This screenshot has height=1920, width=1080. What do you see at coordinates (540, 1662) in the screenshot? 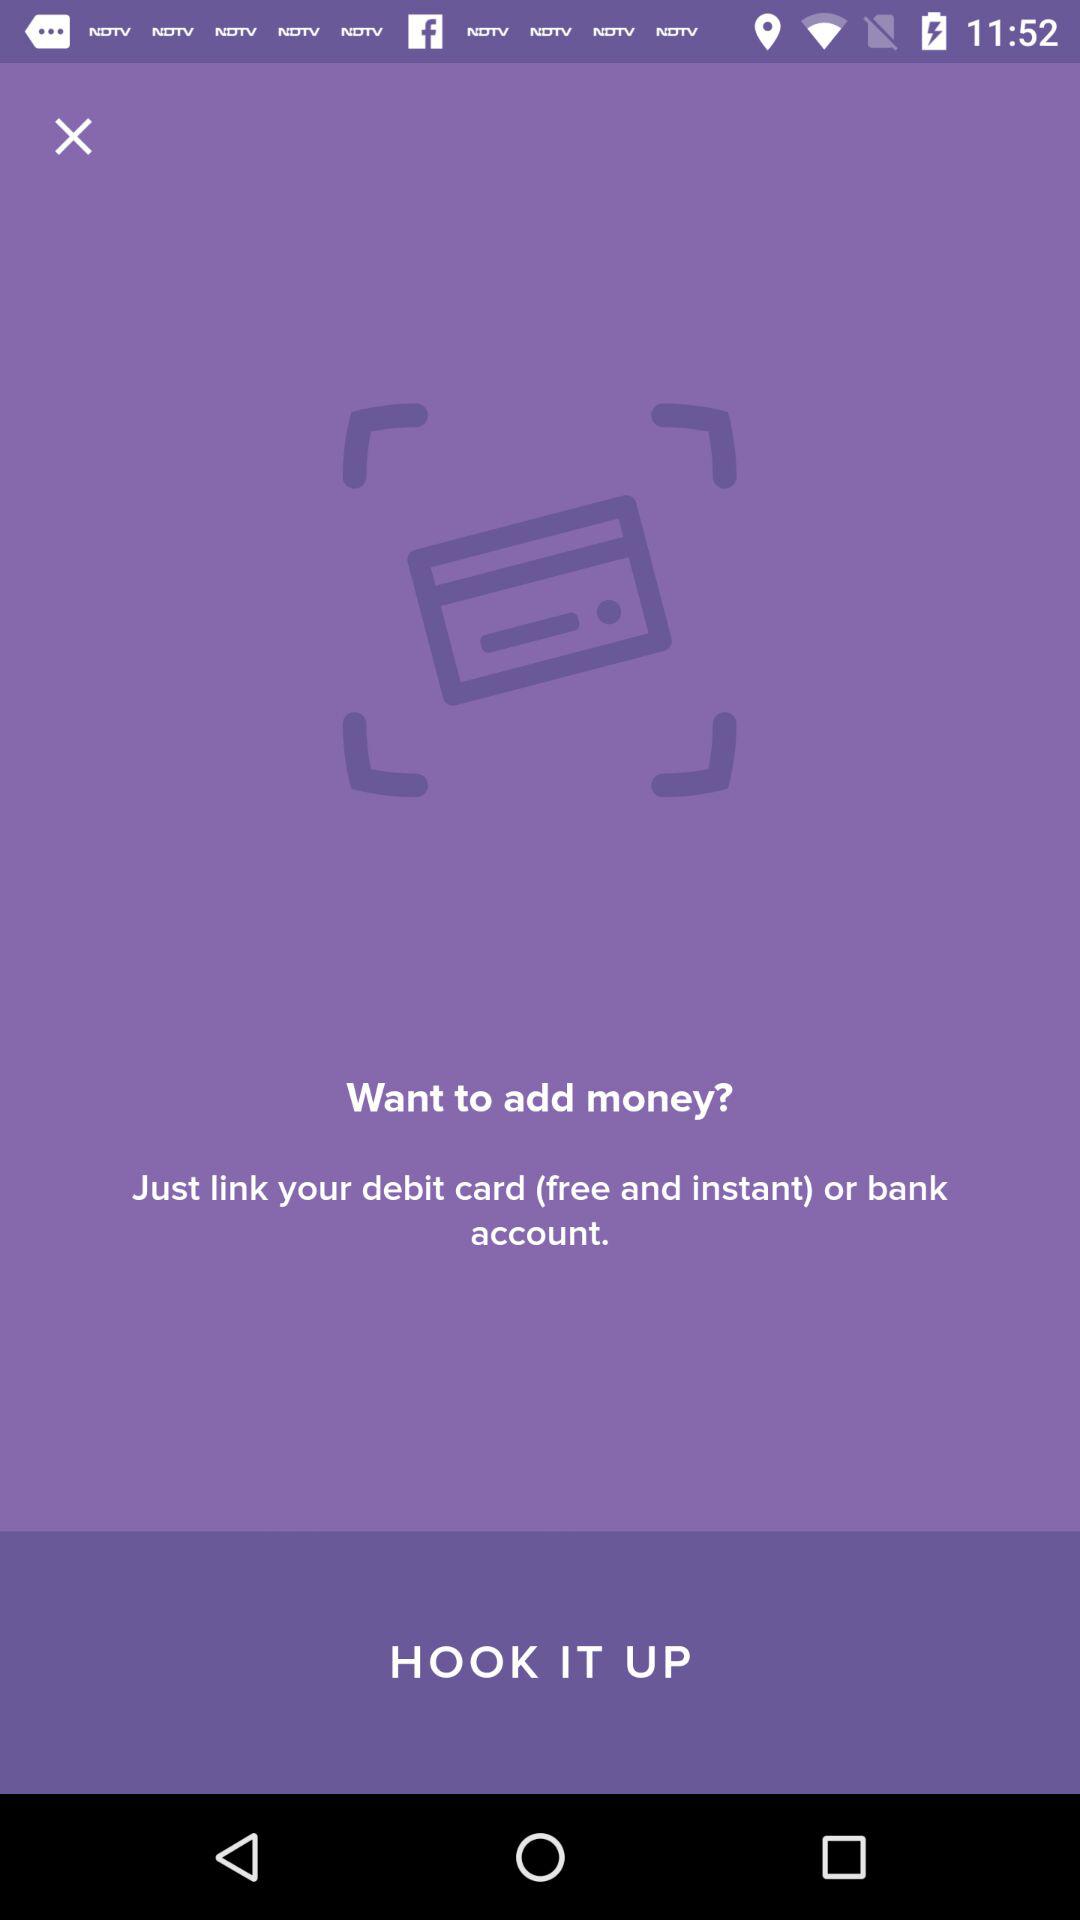
I see `tap the icon below the just link your` at bounding box center [540, 1662].